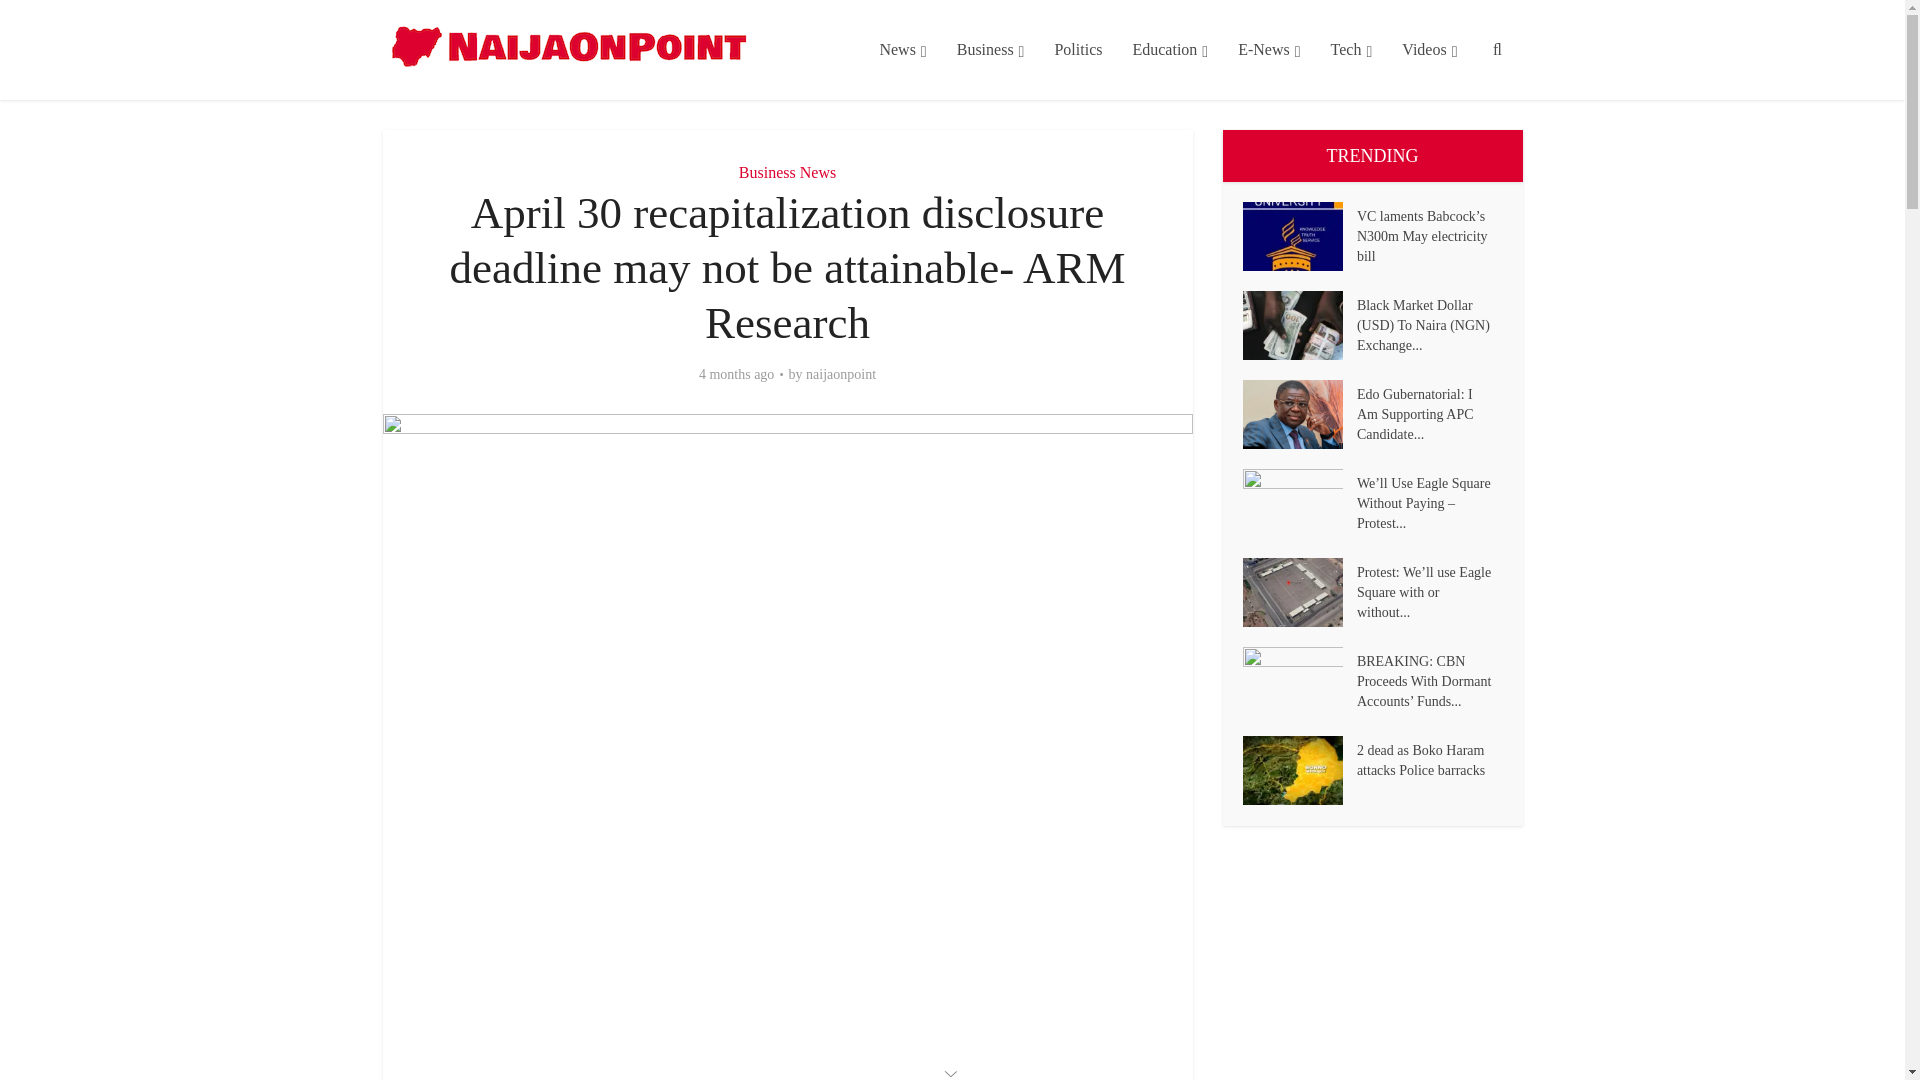  I want to click on Education, so click(1170, 50).